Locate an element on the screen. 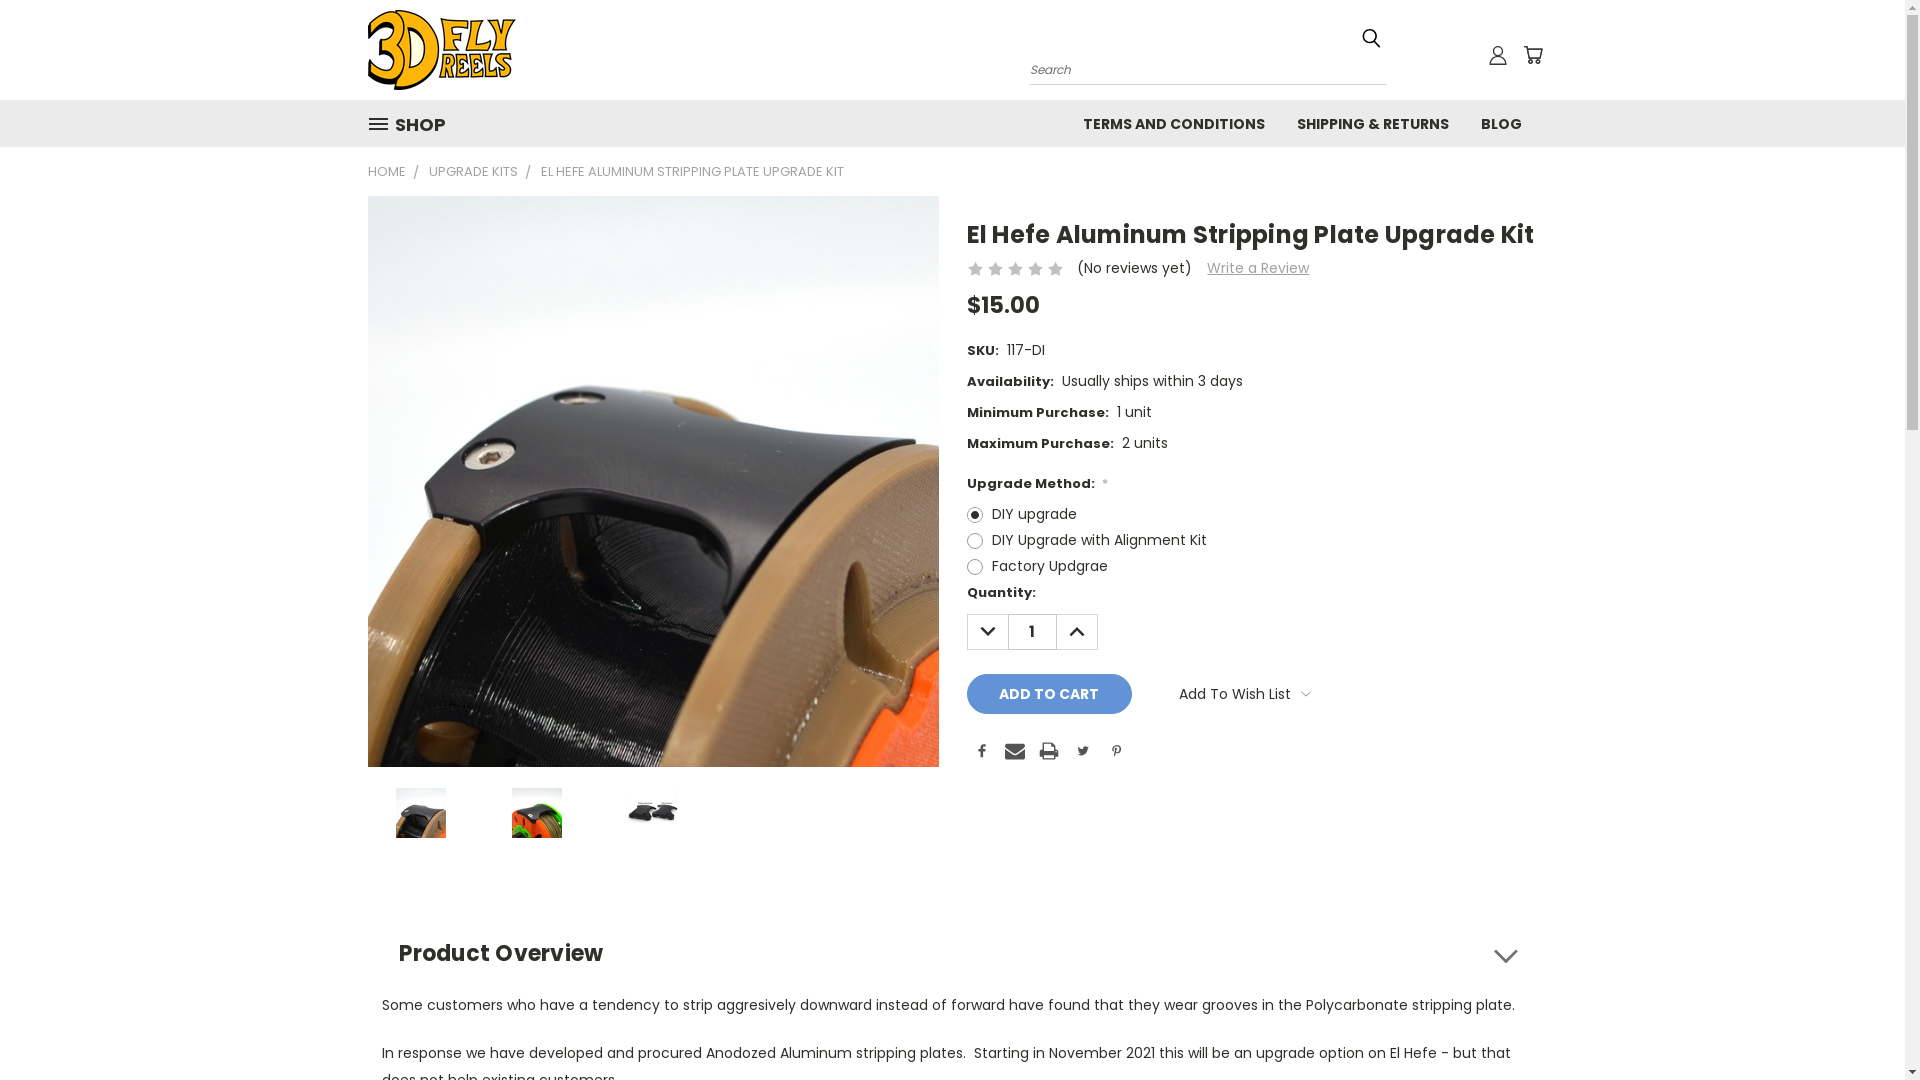 The width and height of the screenshot is (1920, 1080). Write a Review is located at coordinates (1258, 268).